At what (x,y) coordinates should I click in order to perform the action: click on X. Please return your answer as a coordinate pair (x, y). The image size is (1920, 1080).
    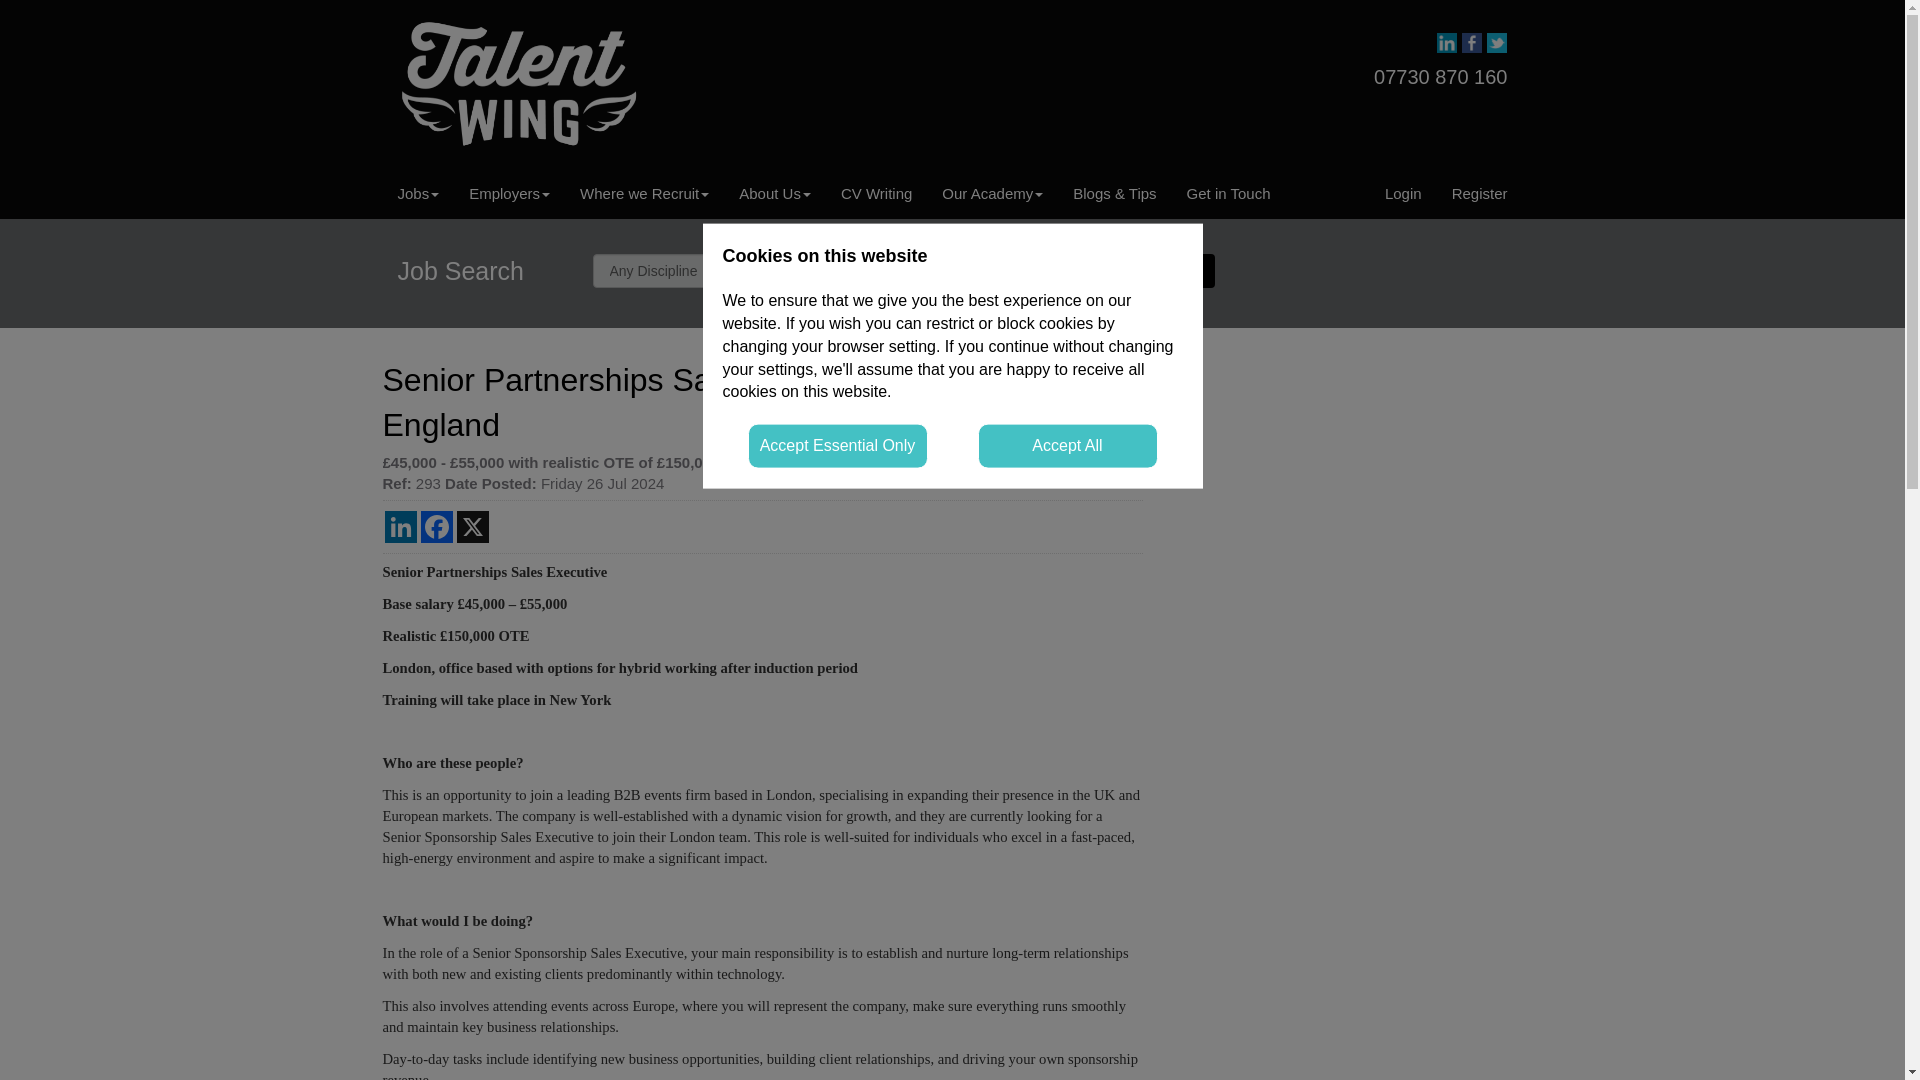
    Looking at the image, I should click on (471, 526).